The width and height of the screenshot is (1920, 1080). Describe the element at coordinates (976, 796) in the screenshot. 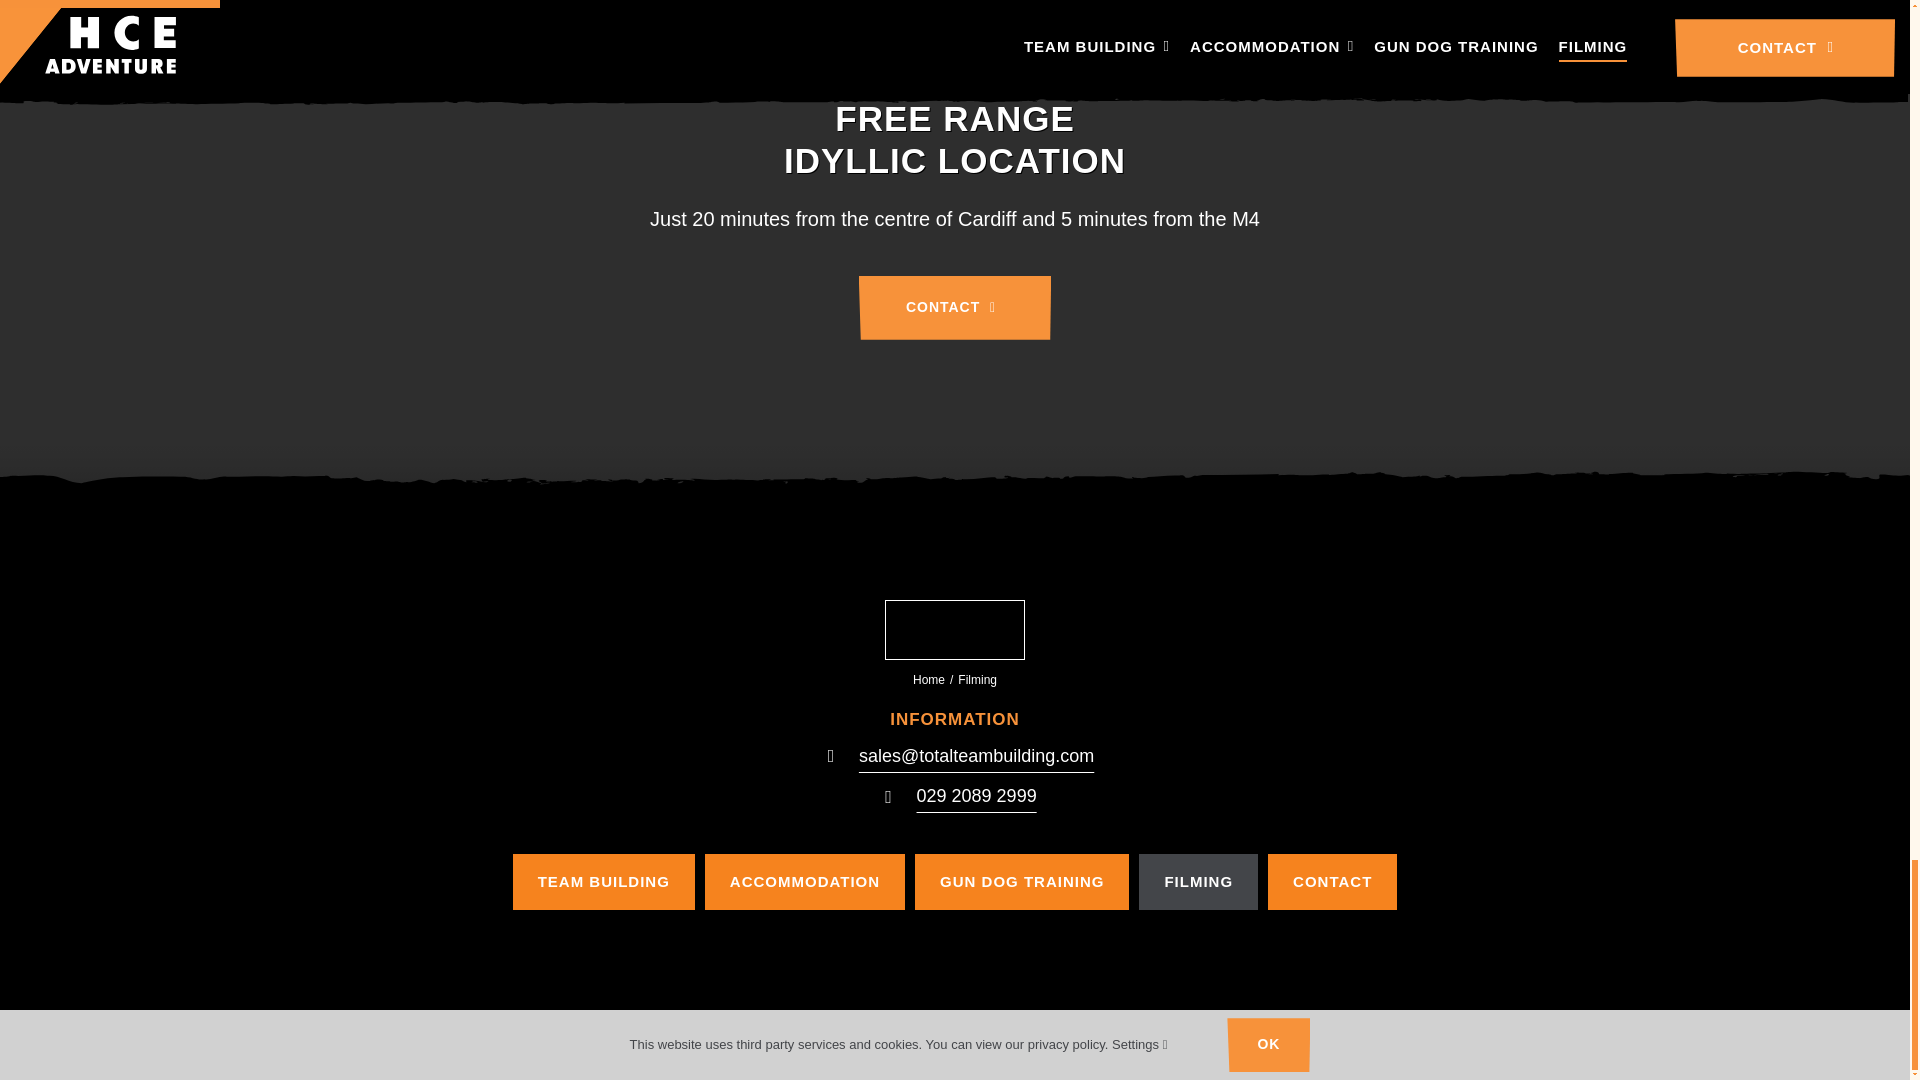

I see `029 2089 2999` at that location.